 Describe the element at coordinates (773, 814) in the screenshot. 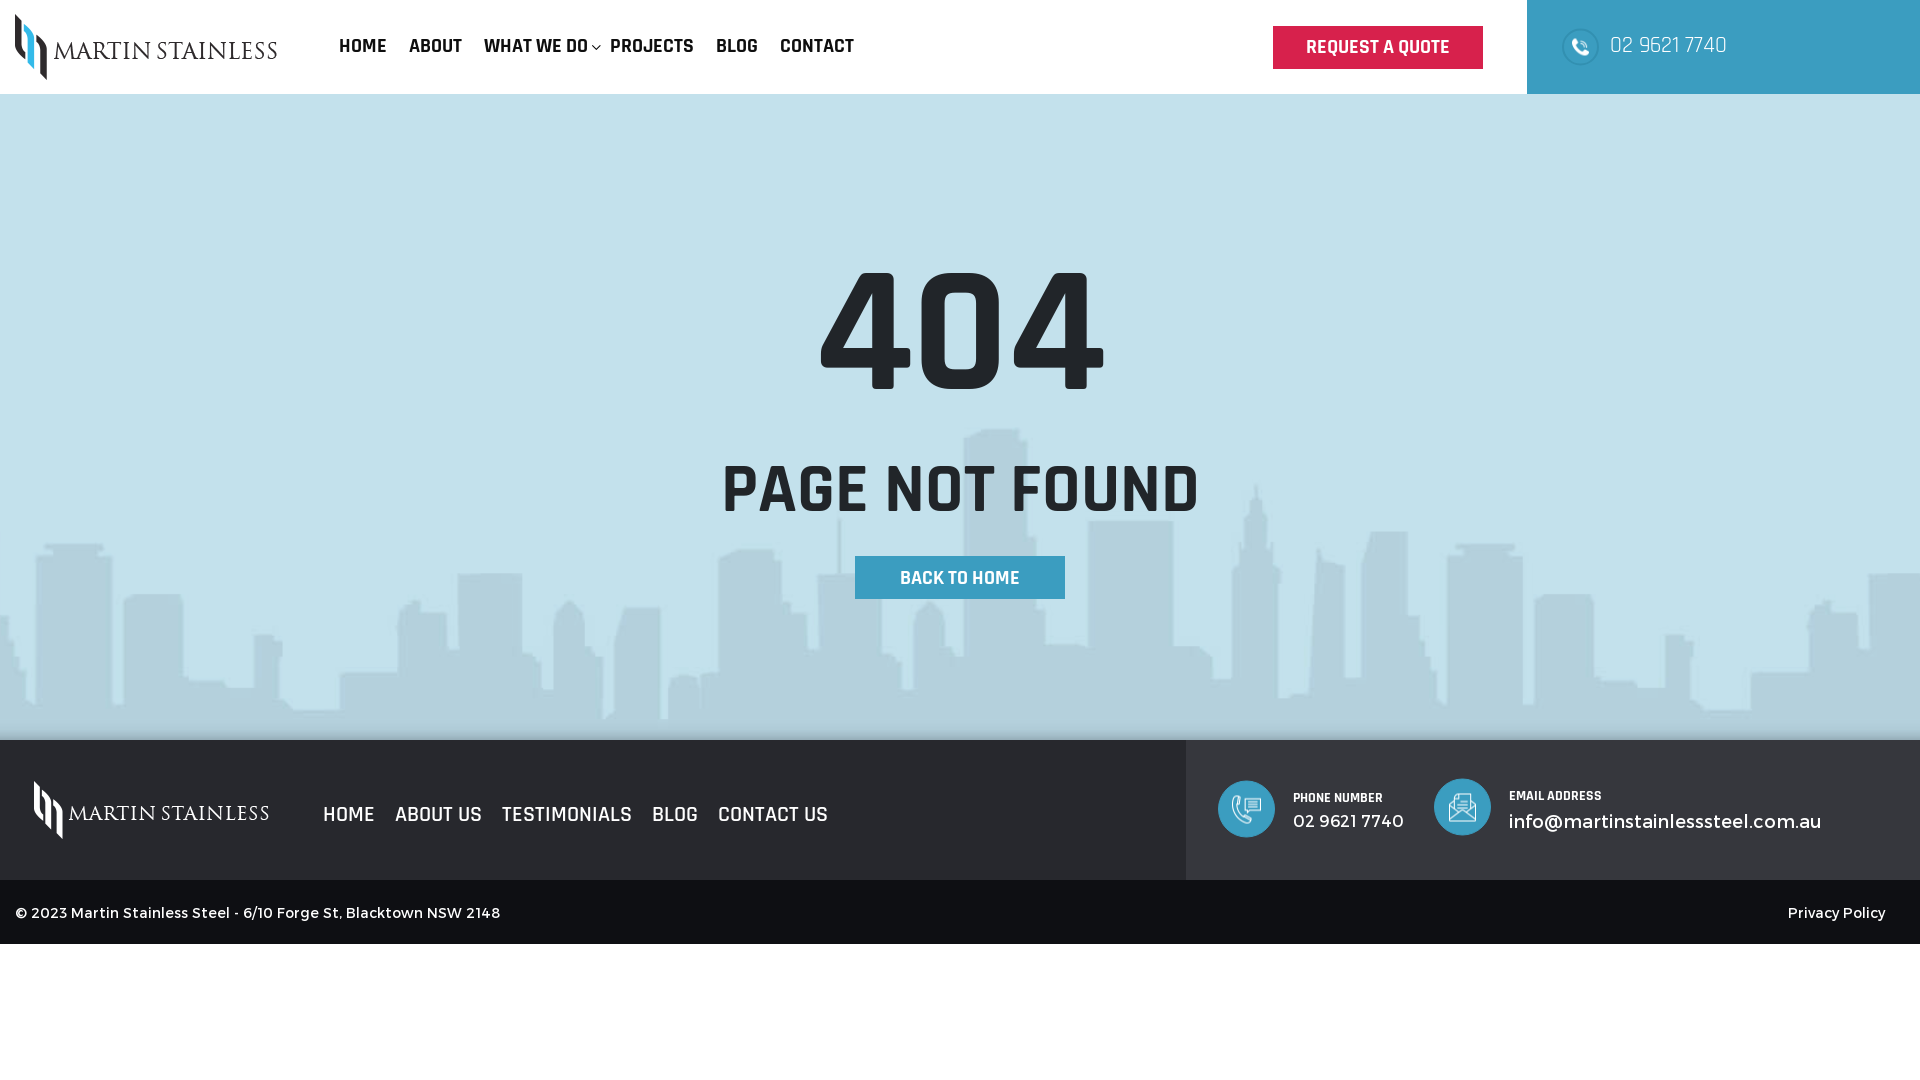

I see `CONTACT US` at that location.